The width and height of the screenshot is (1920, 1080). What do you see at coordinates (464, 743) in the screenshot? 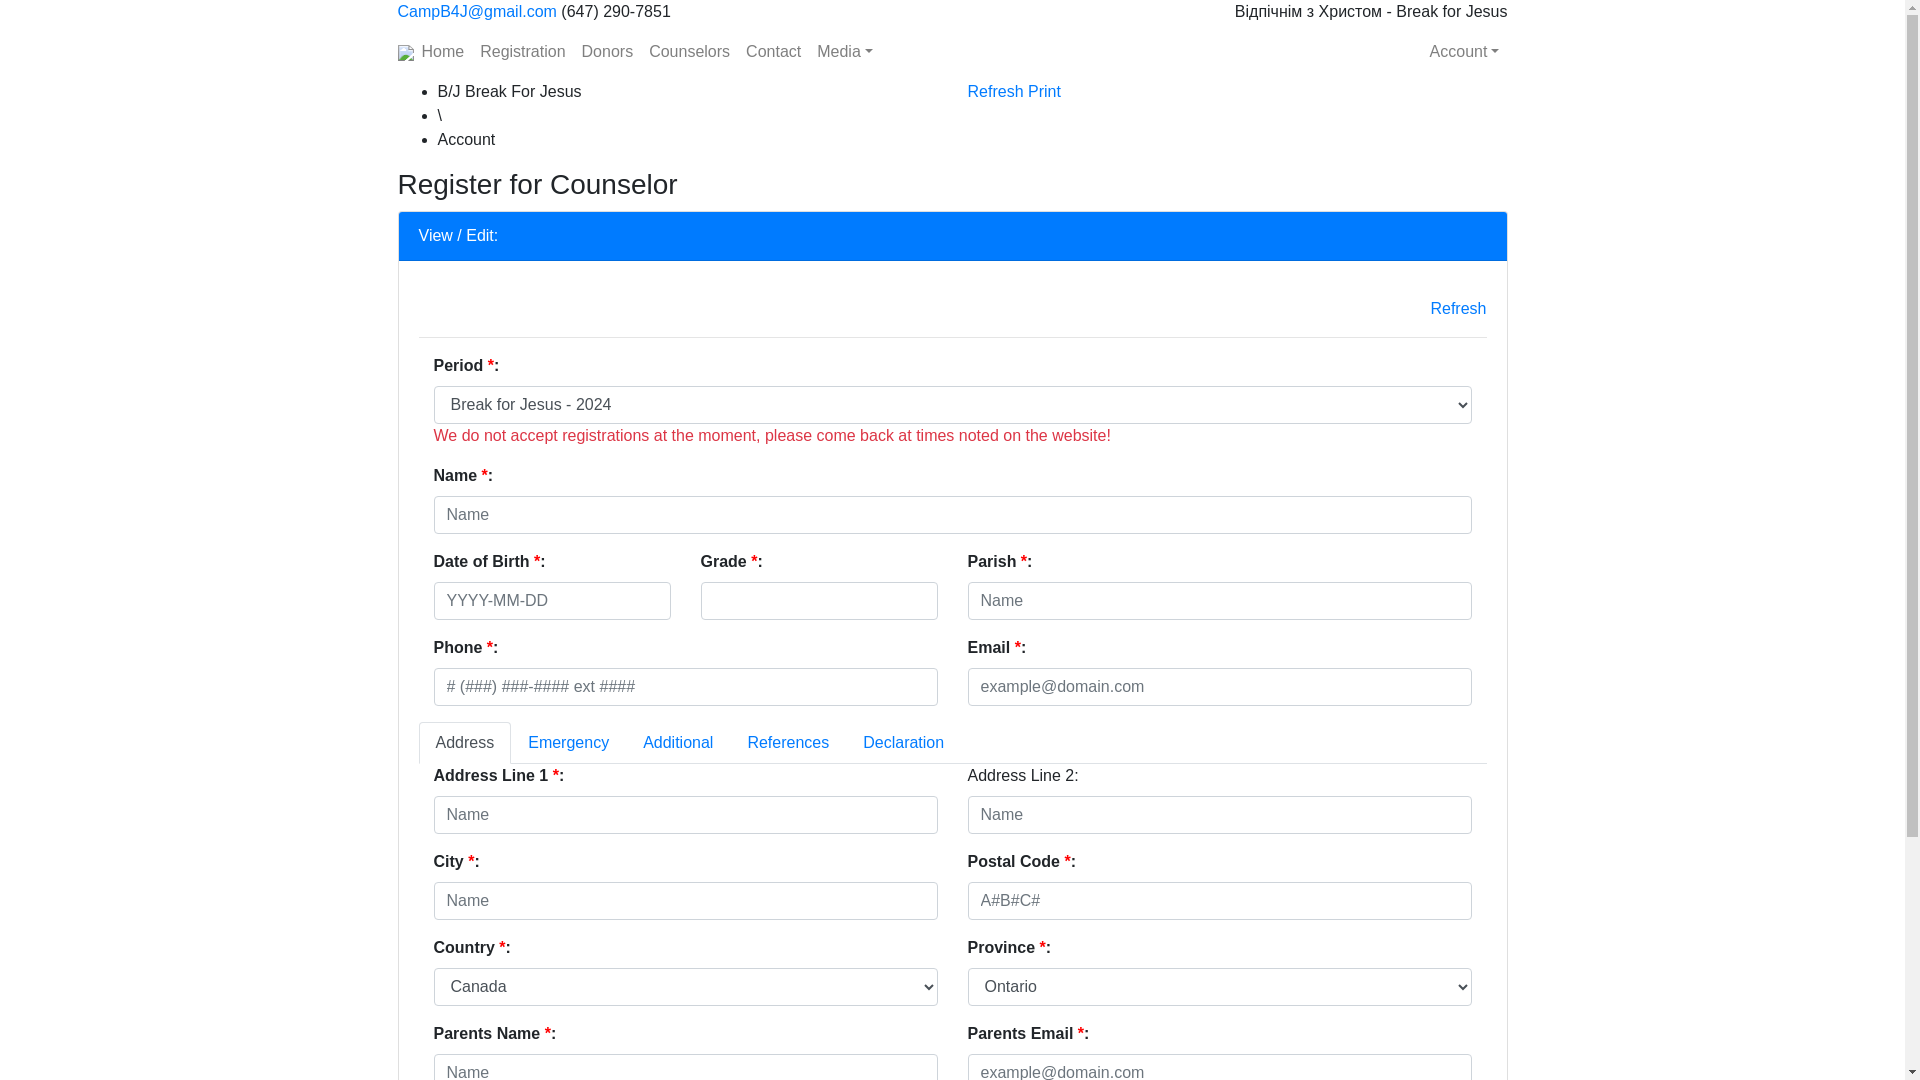
I see `Address` at bounding box center [464, 743].